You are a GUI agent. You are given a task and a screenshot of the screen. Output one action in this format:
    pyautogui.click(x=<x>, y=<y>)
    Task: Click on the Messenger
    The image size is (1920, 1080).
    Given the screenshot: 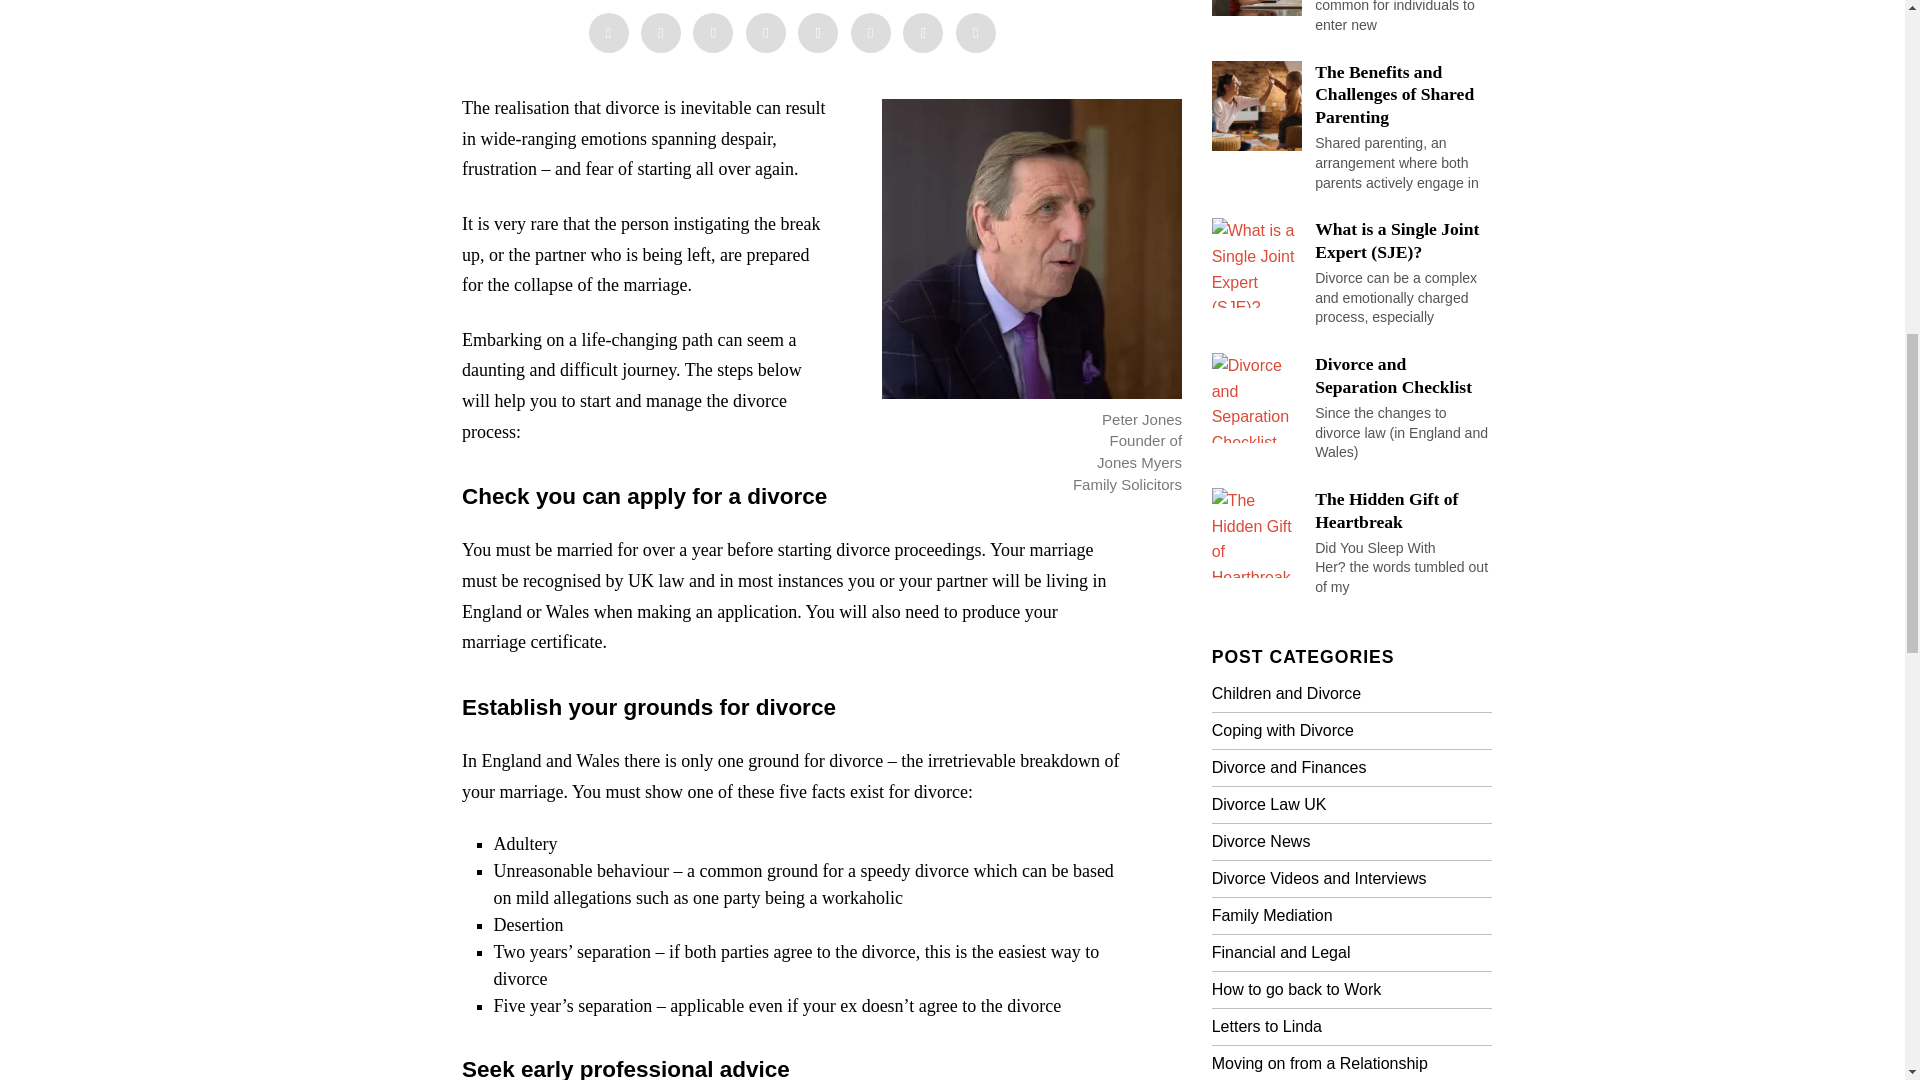 What is the action you would take?
    pyautogui.click(x=661, y=32)
    